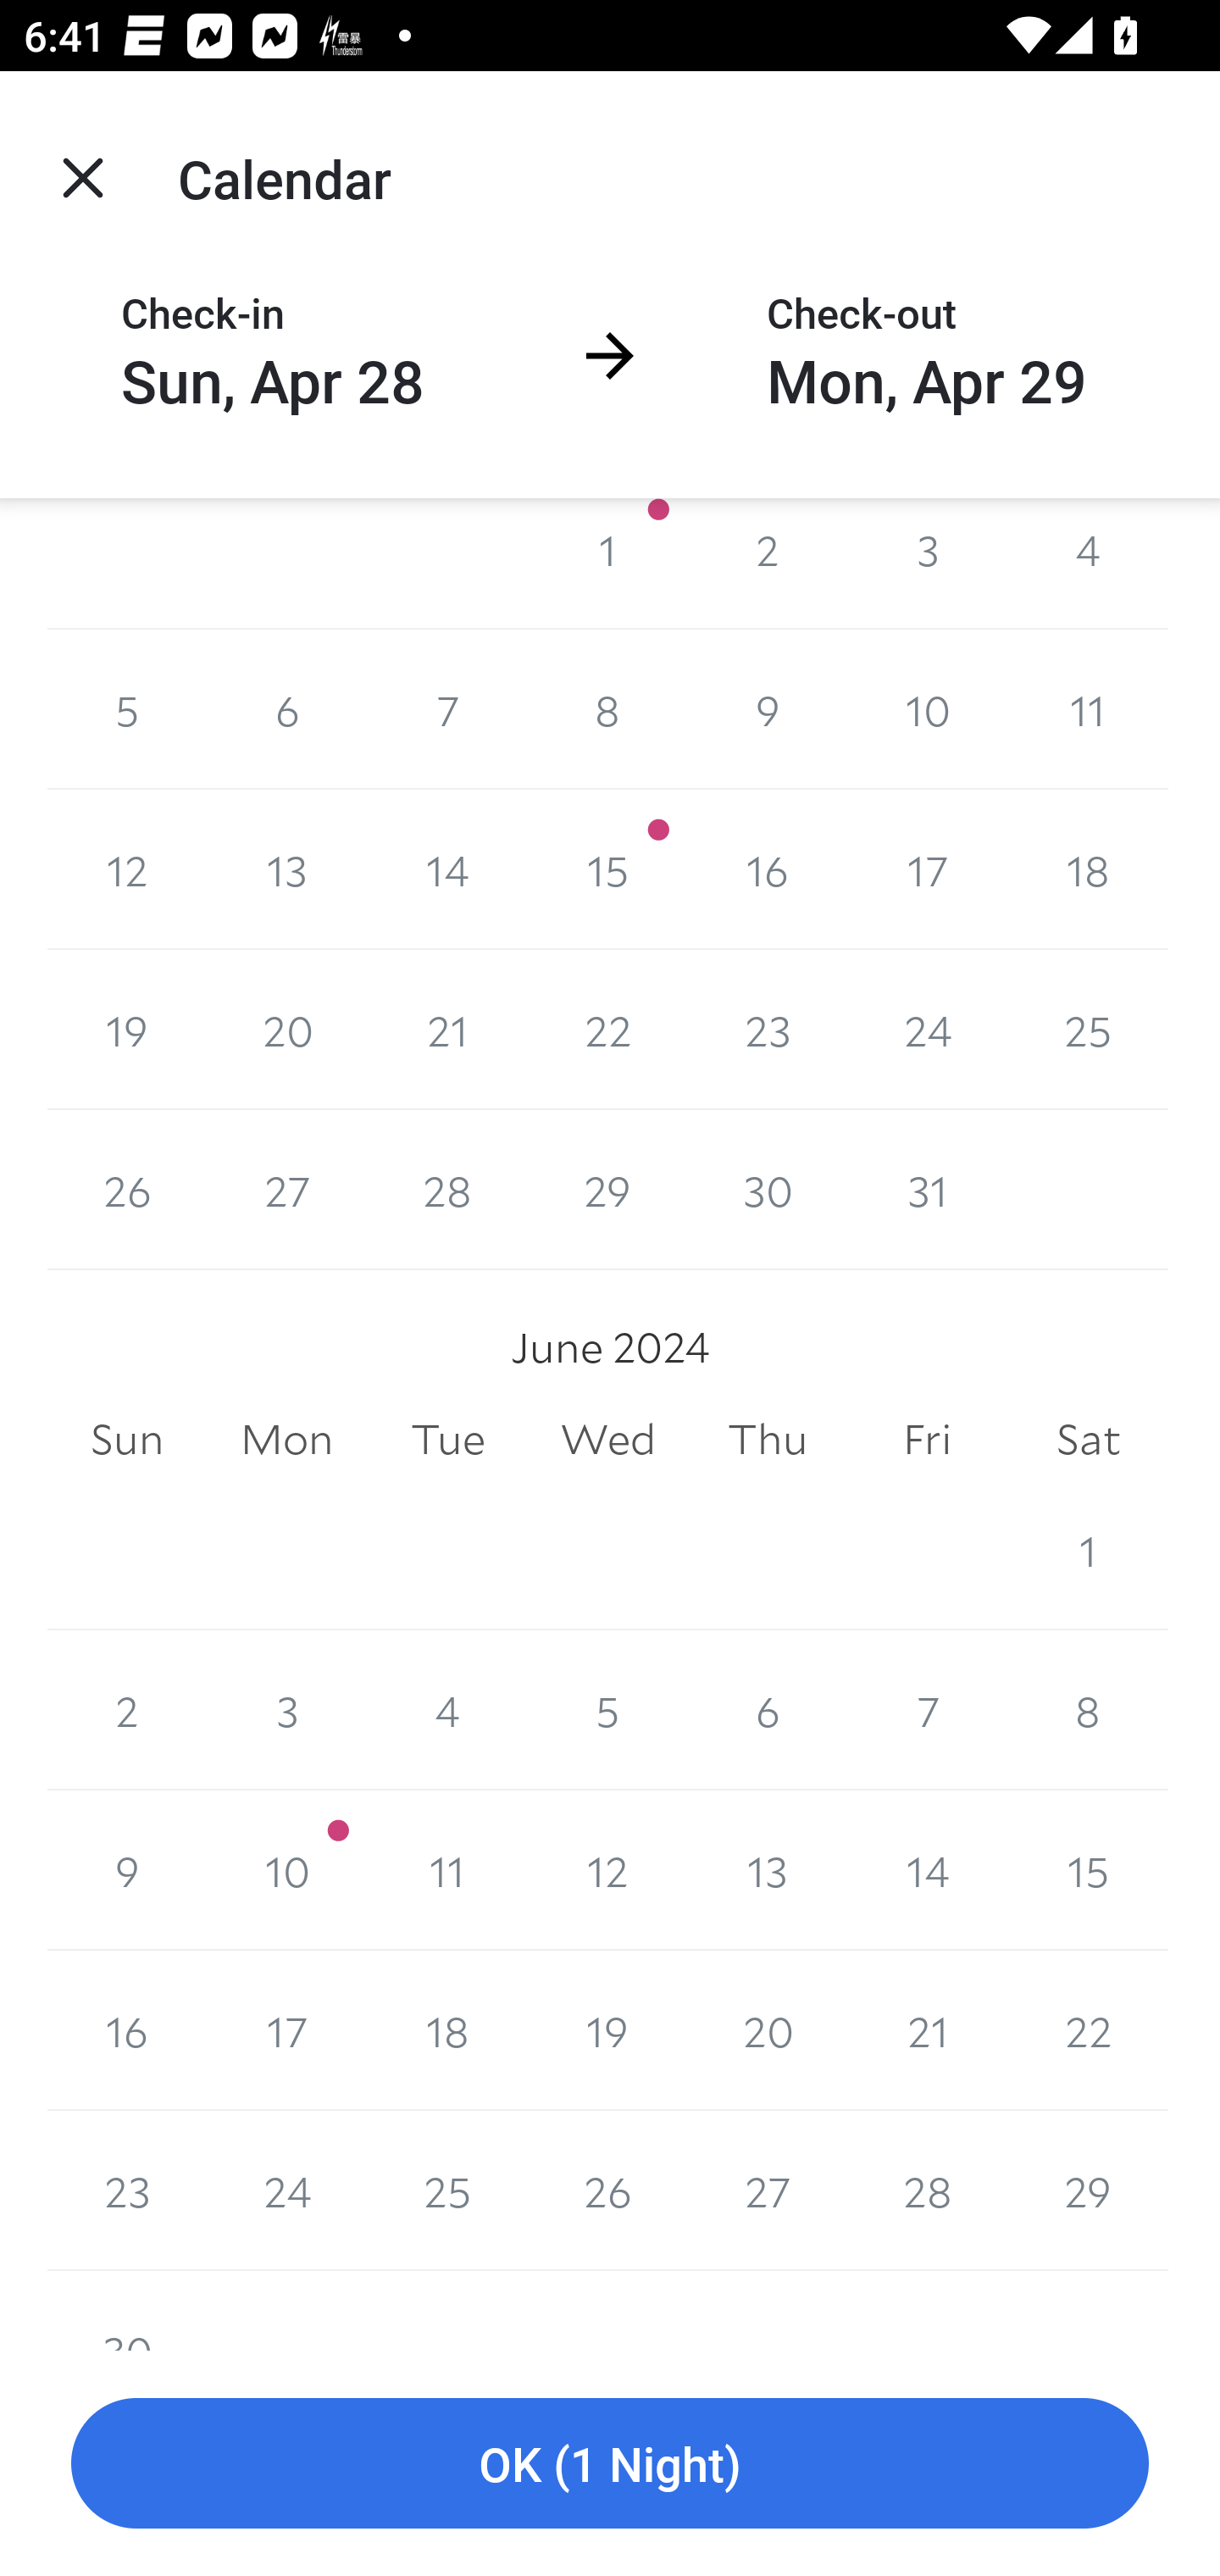 The width and height of the screenshot is (1220, 2576). I want to click on 16 16 May 2024, so click(768, 870).